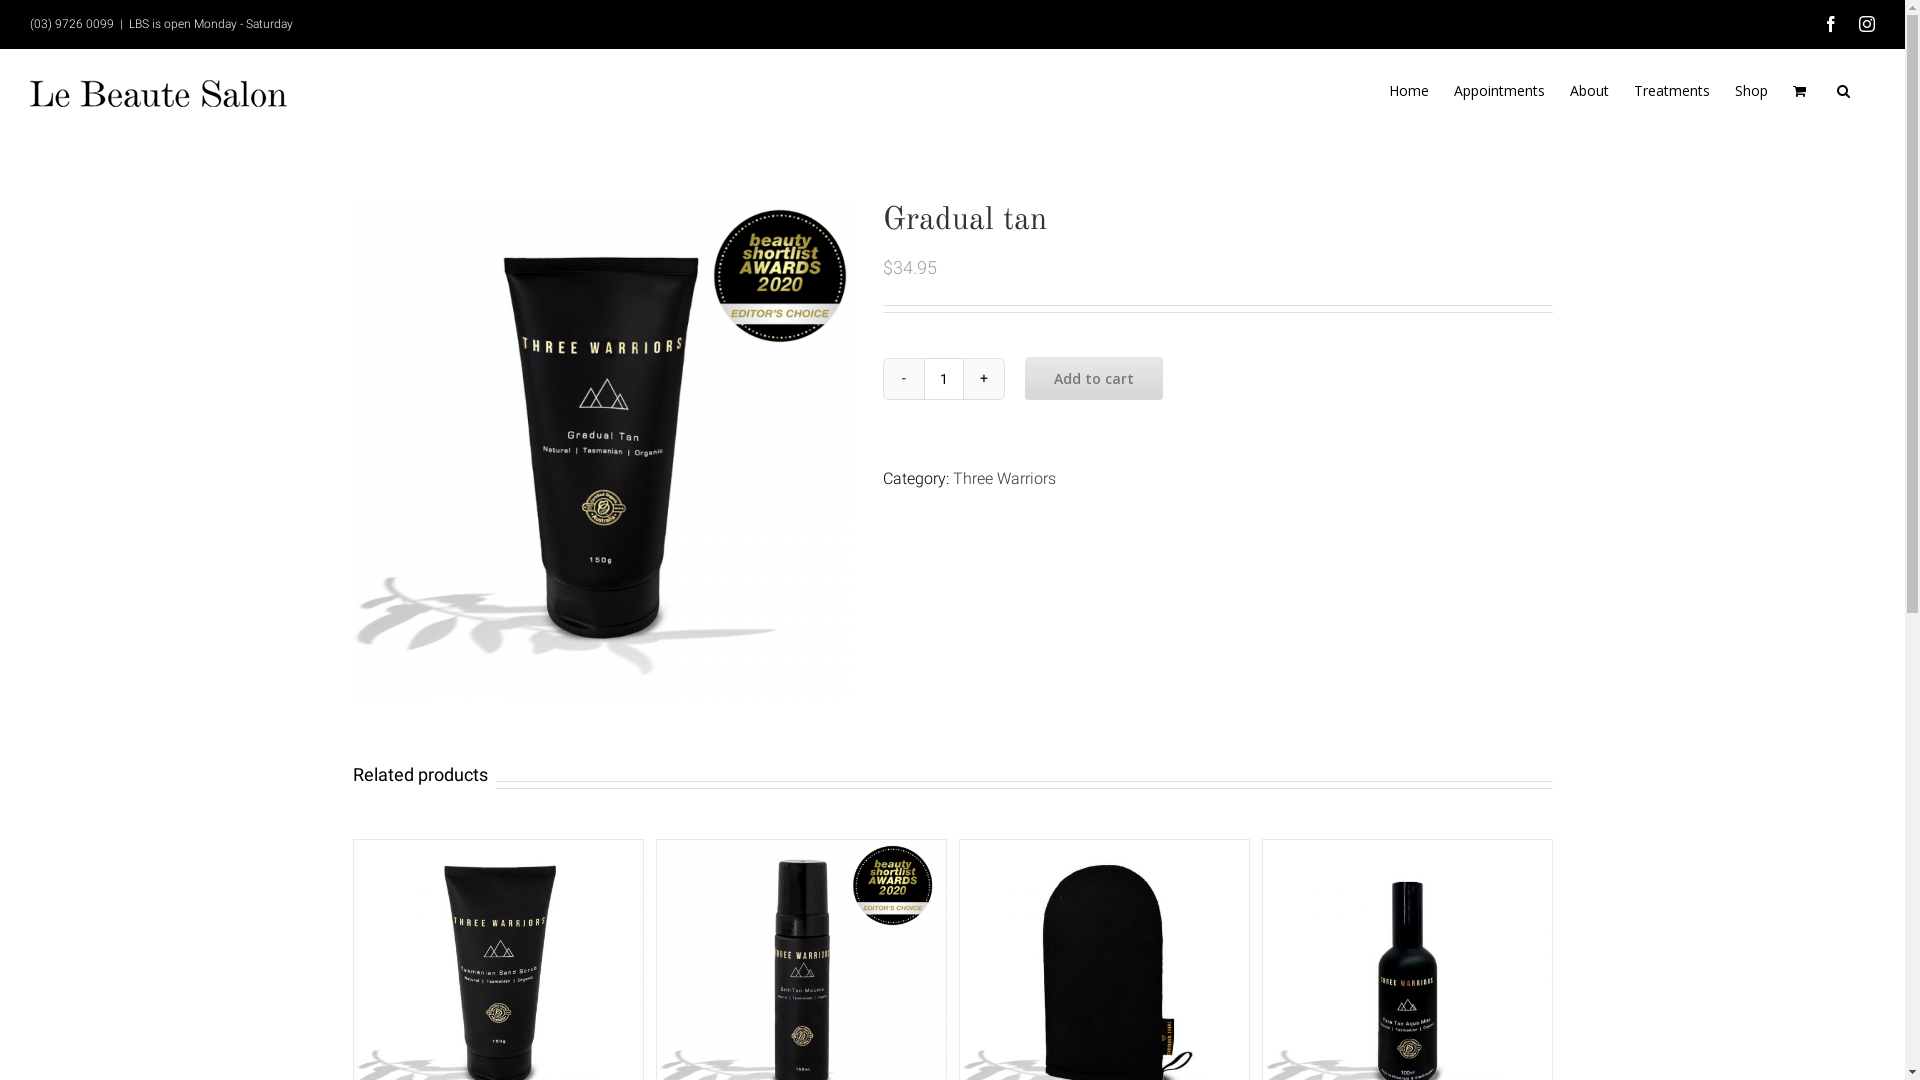 The width and height of the screenshot is (1920, 1080). Describe the element at coordinates (1831, 24) in the screenshot. I see `Facebook` at that location.